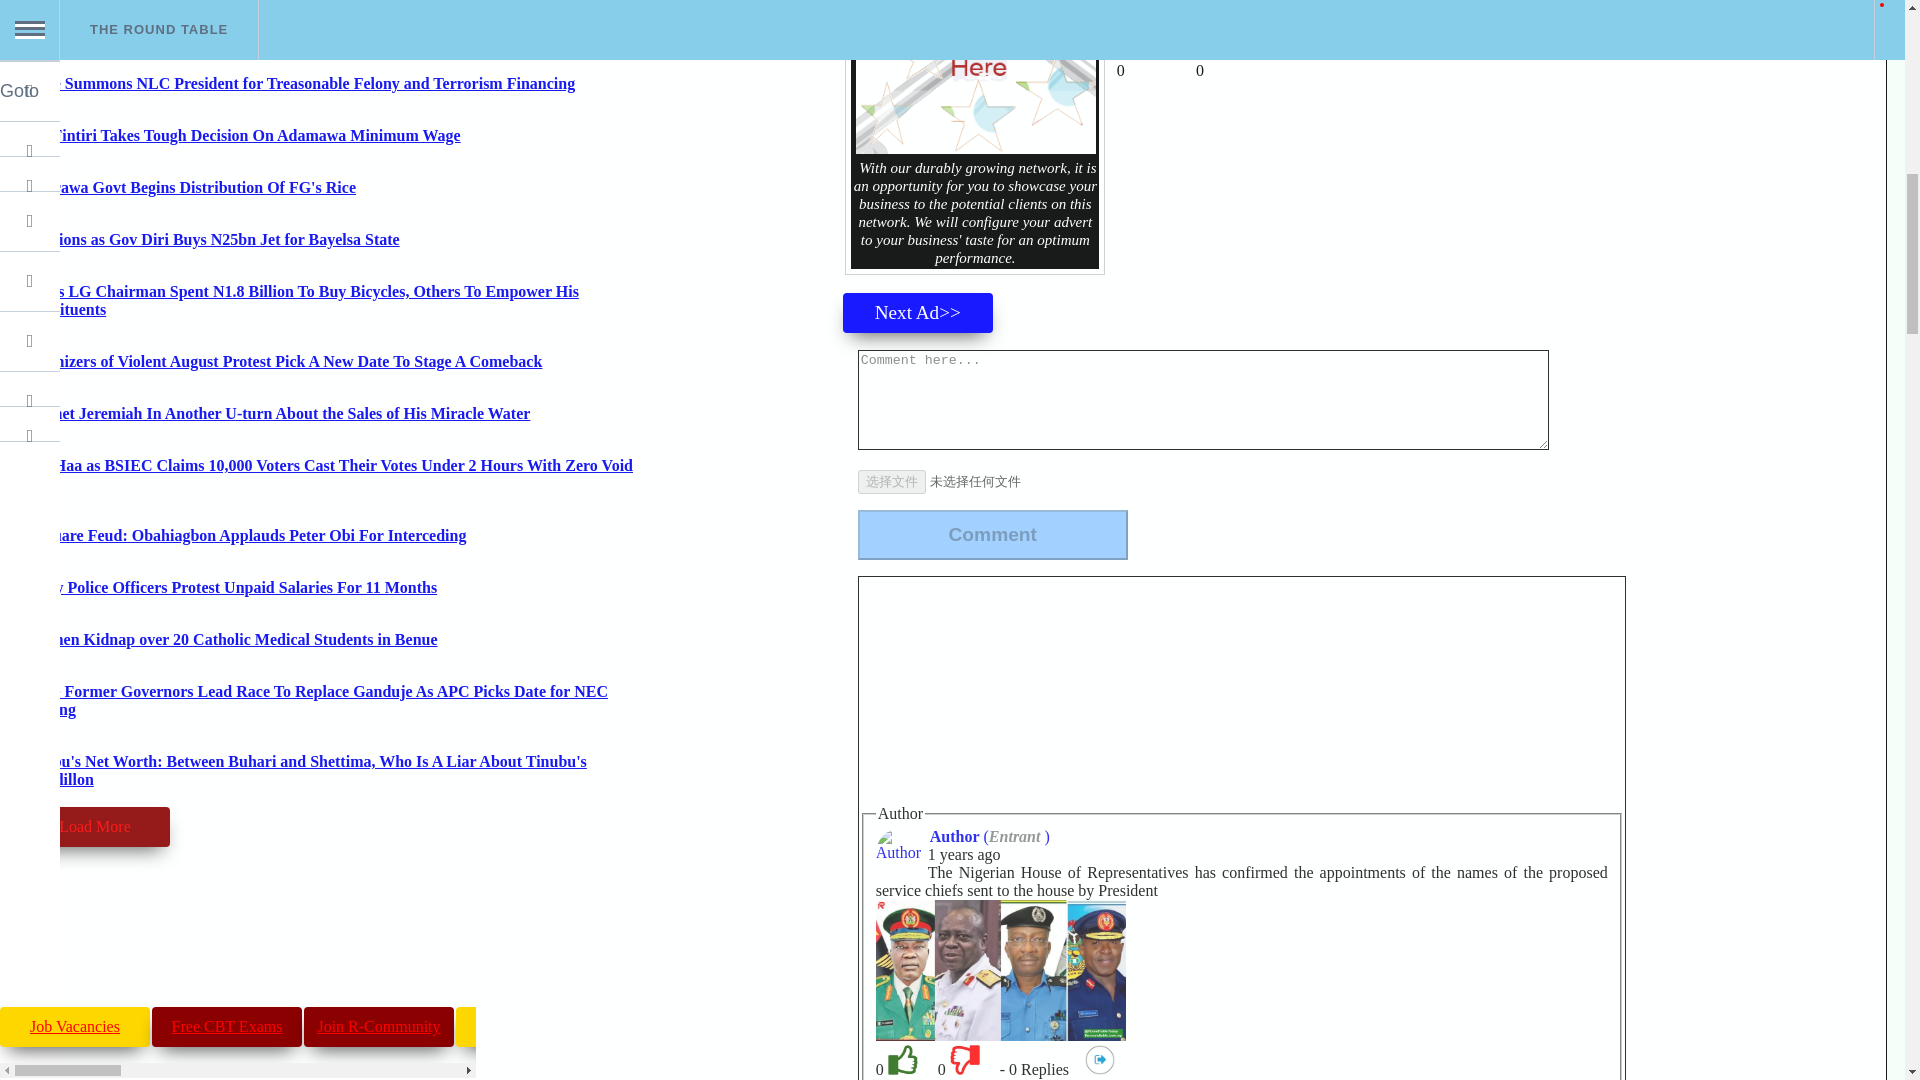 The height and width of the screenshot is (1080, 1920). Describe the element at coordinates (240, 135) in the screenshot. I see `Gov Fintiri Takes Tough Decision On Adamawa Minimum Wage` at that location.